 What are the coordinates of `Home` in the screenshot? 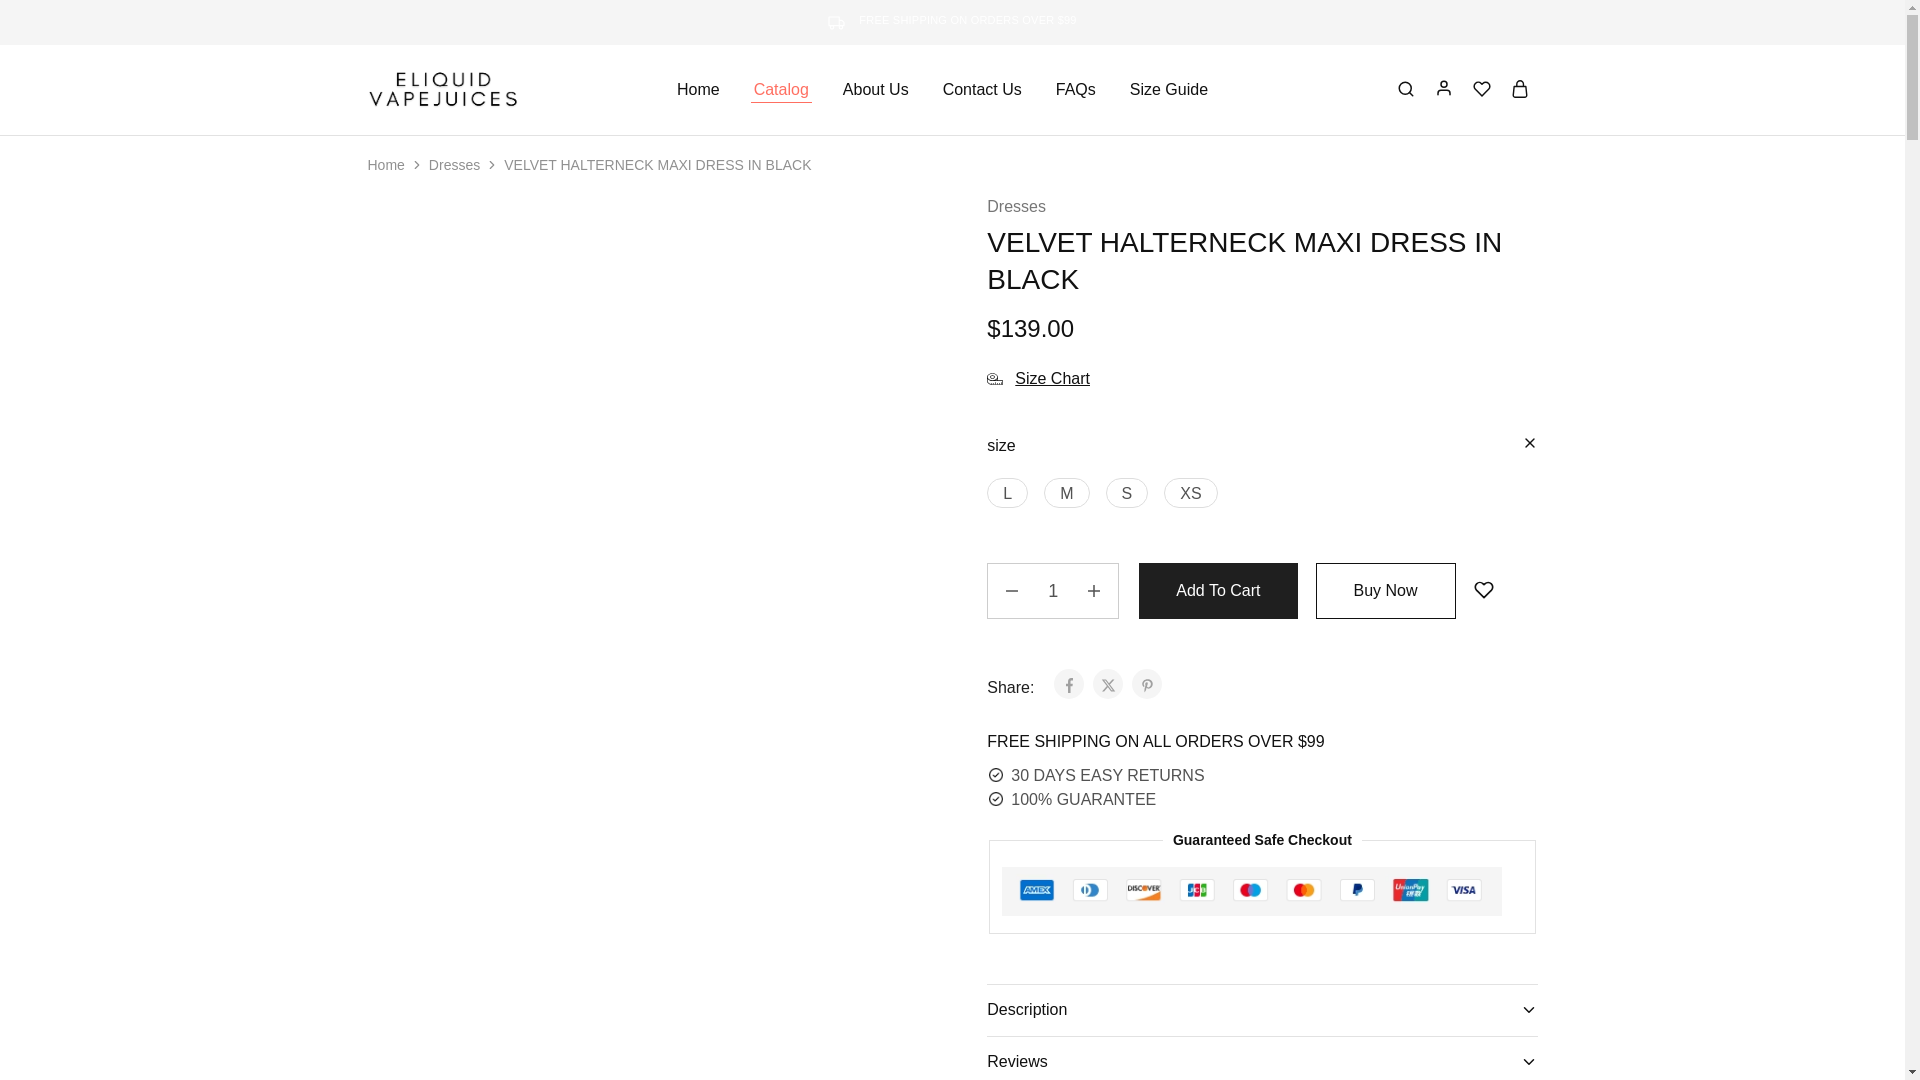 It's located at (386, 164).